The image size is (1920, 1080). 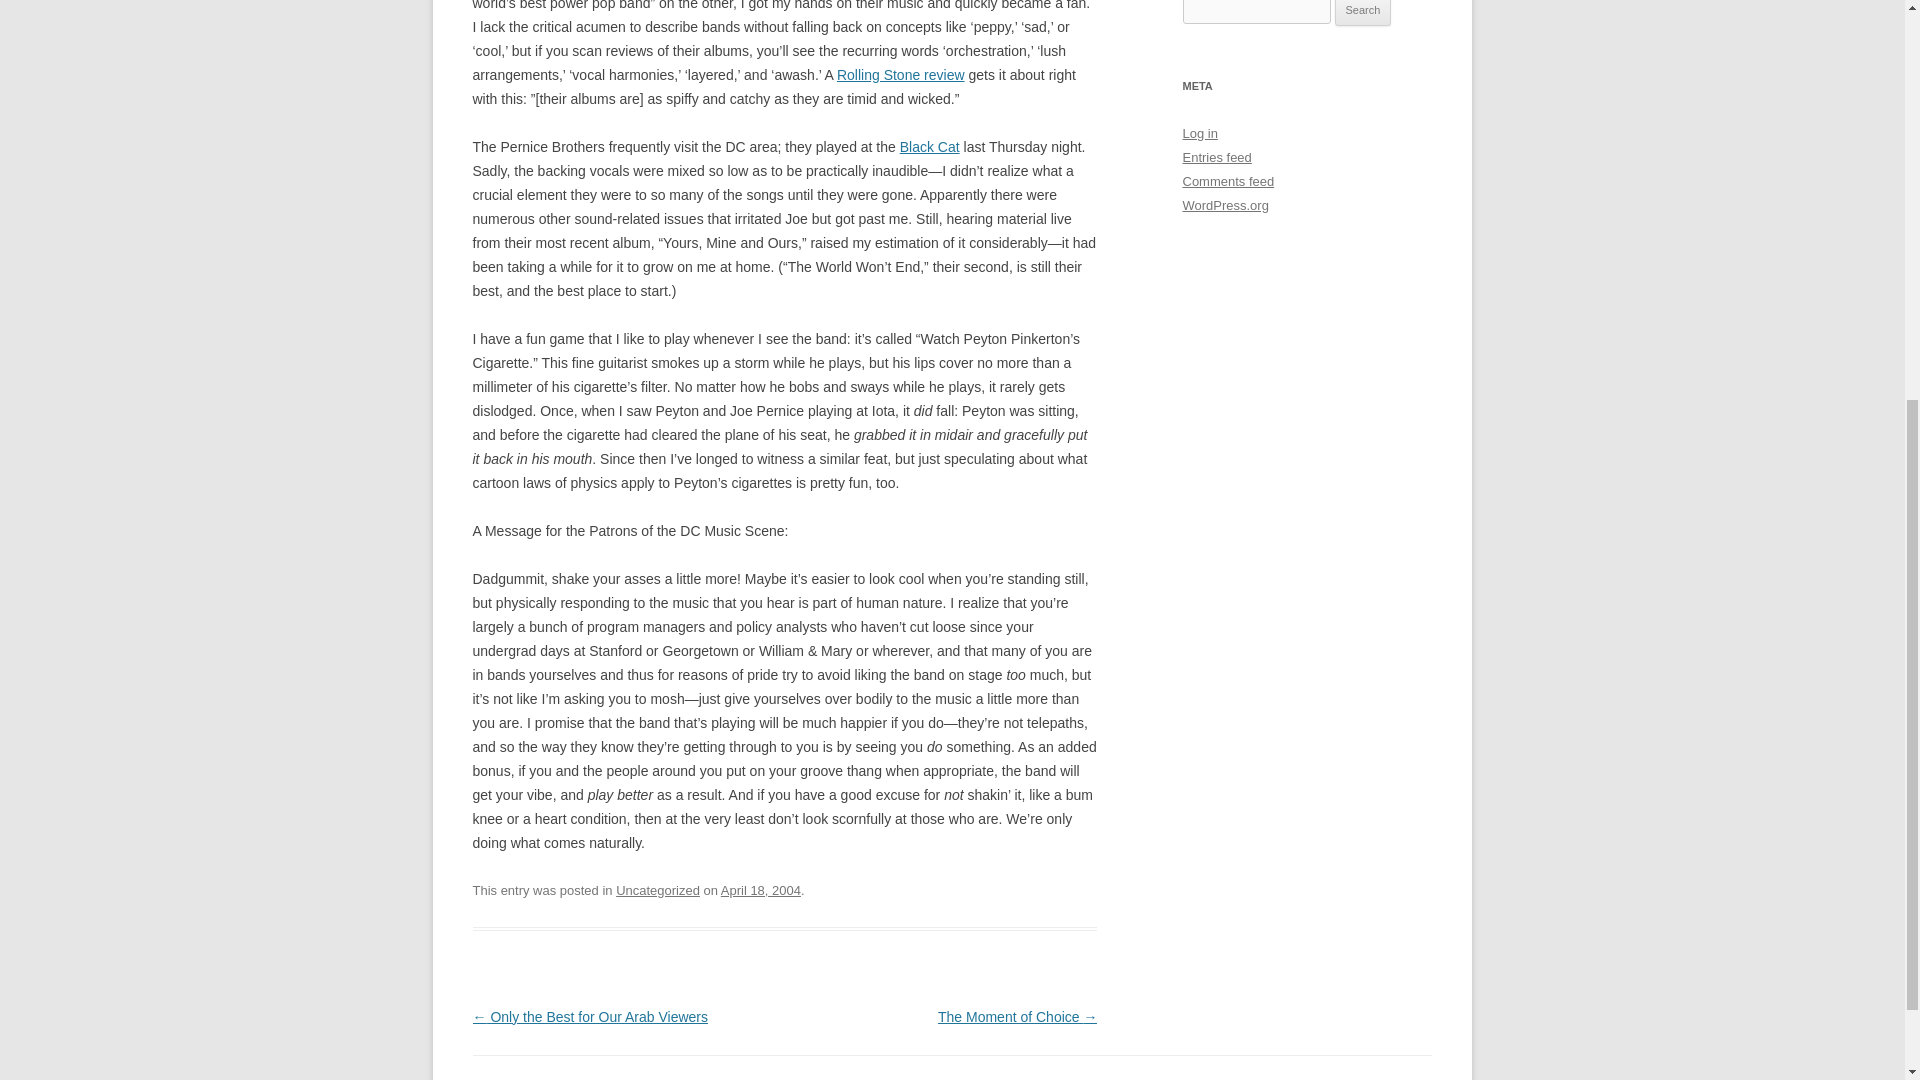 I want to click on Uncategorized, so click(x=658, y=890).